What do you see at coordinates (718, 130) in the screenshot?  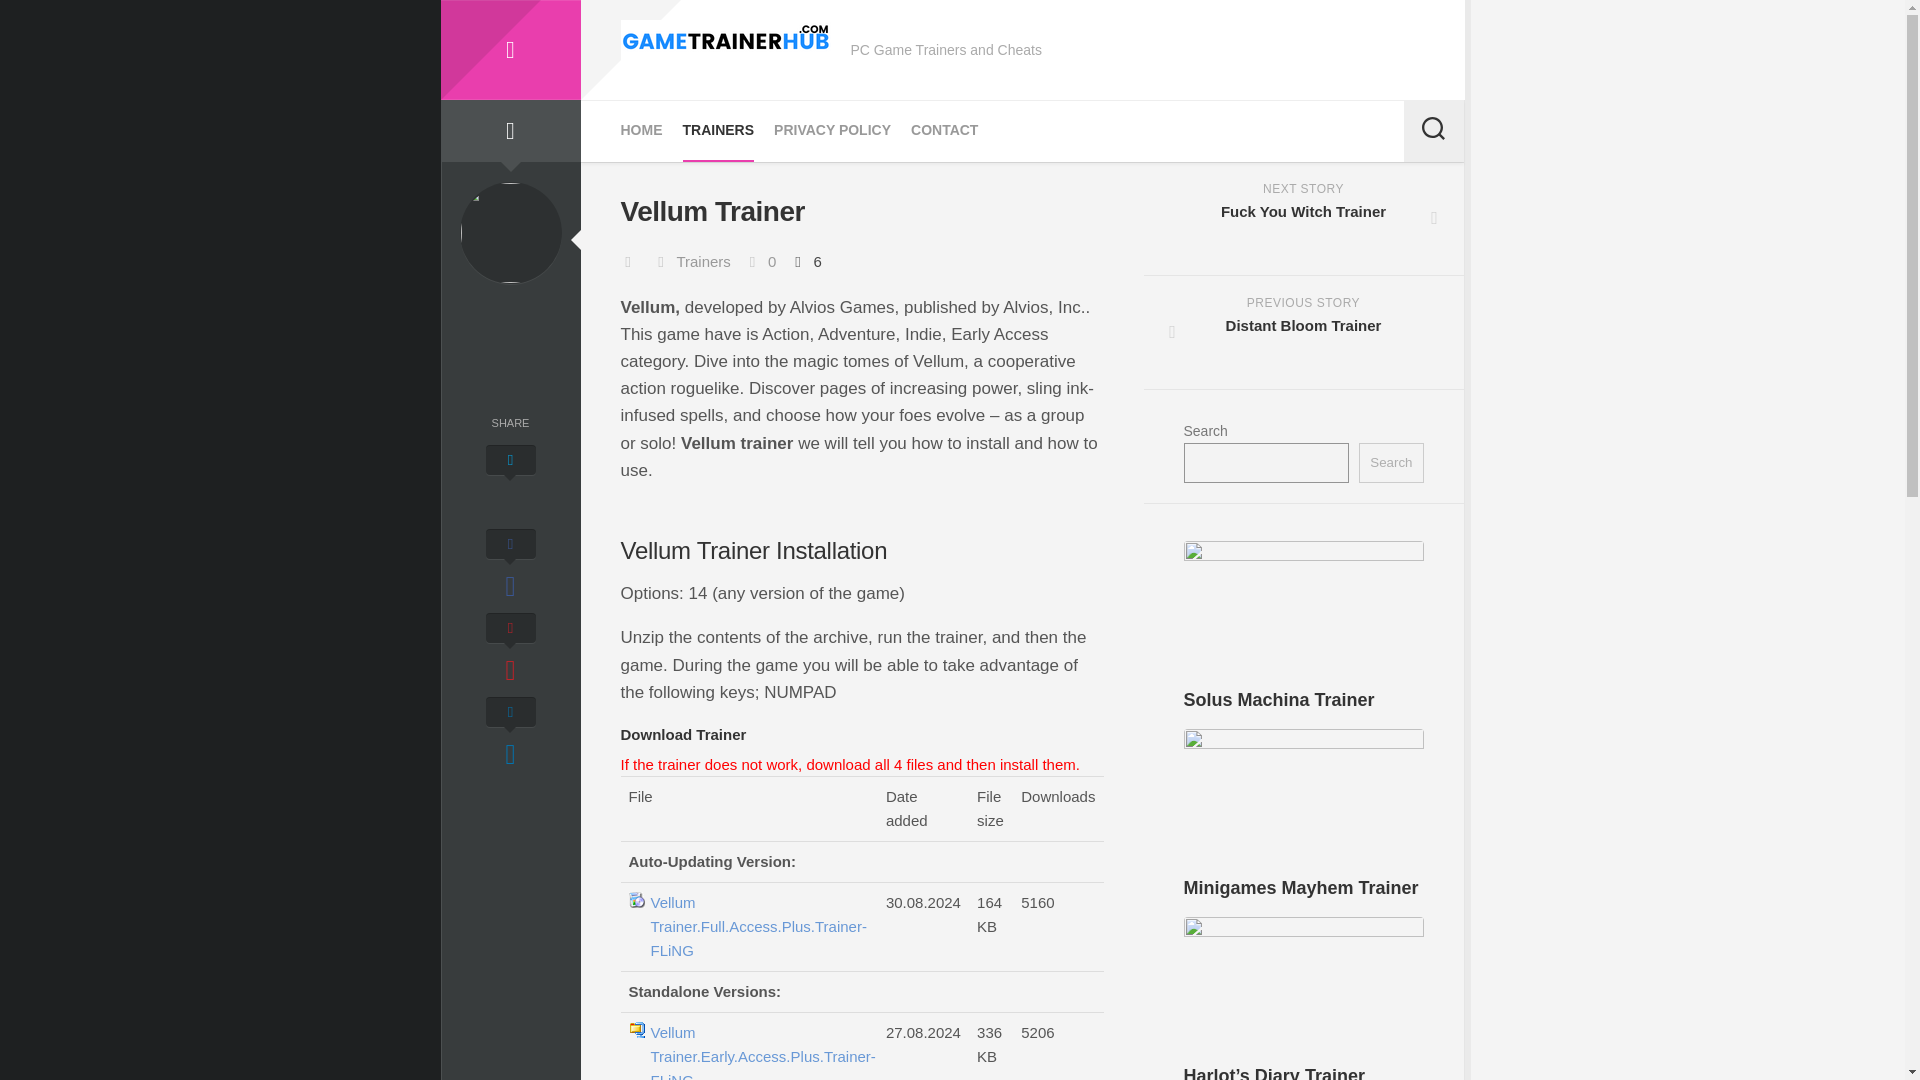 I see `Vellum Trainer.Early.Access.Plus.12.Trainer-FLiNG` at bounding box center [718, 130].